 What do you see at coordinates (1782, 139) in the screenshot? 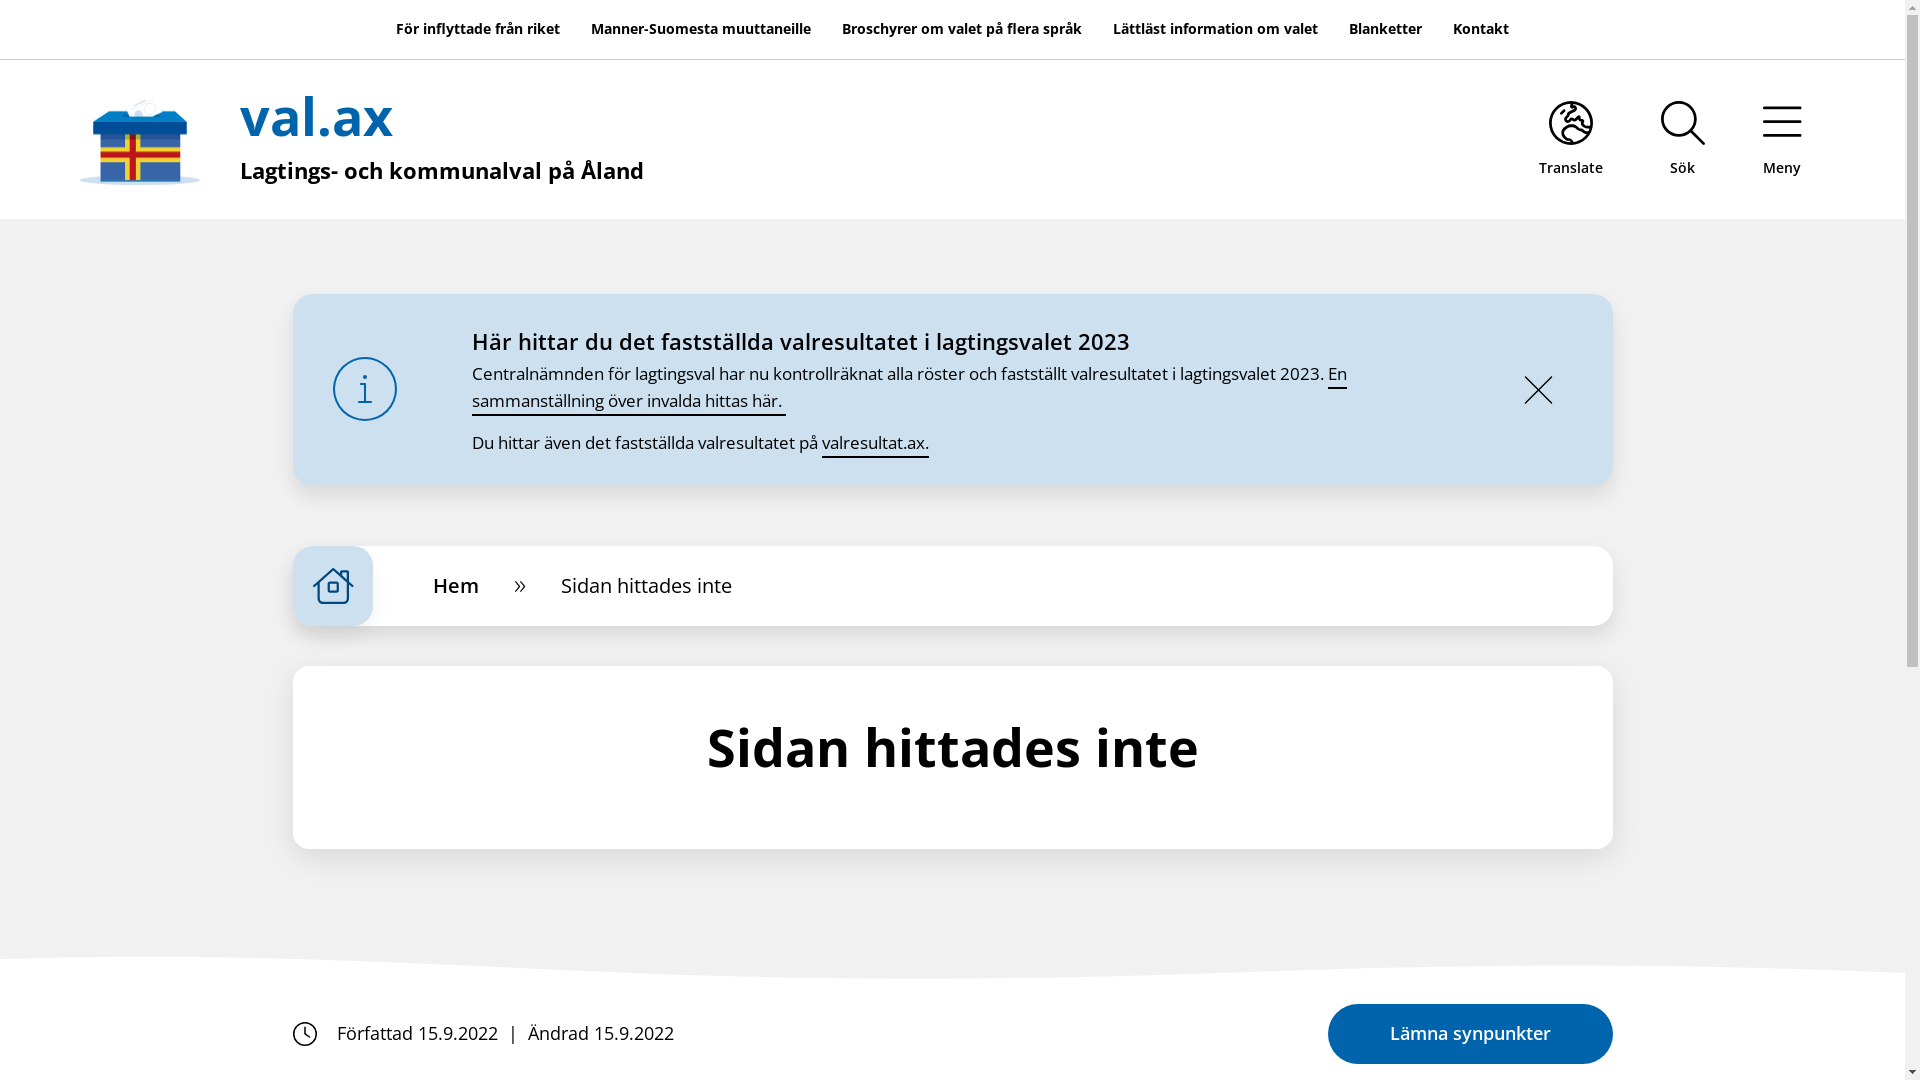
I see `Meny` at bounding box center [1782, 139].